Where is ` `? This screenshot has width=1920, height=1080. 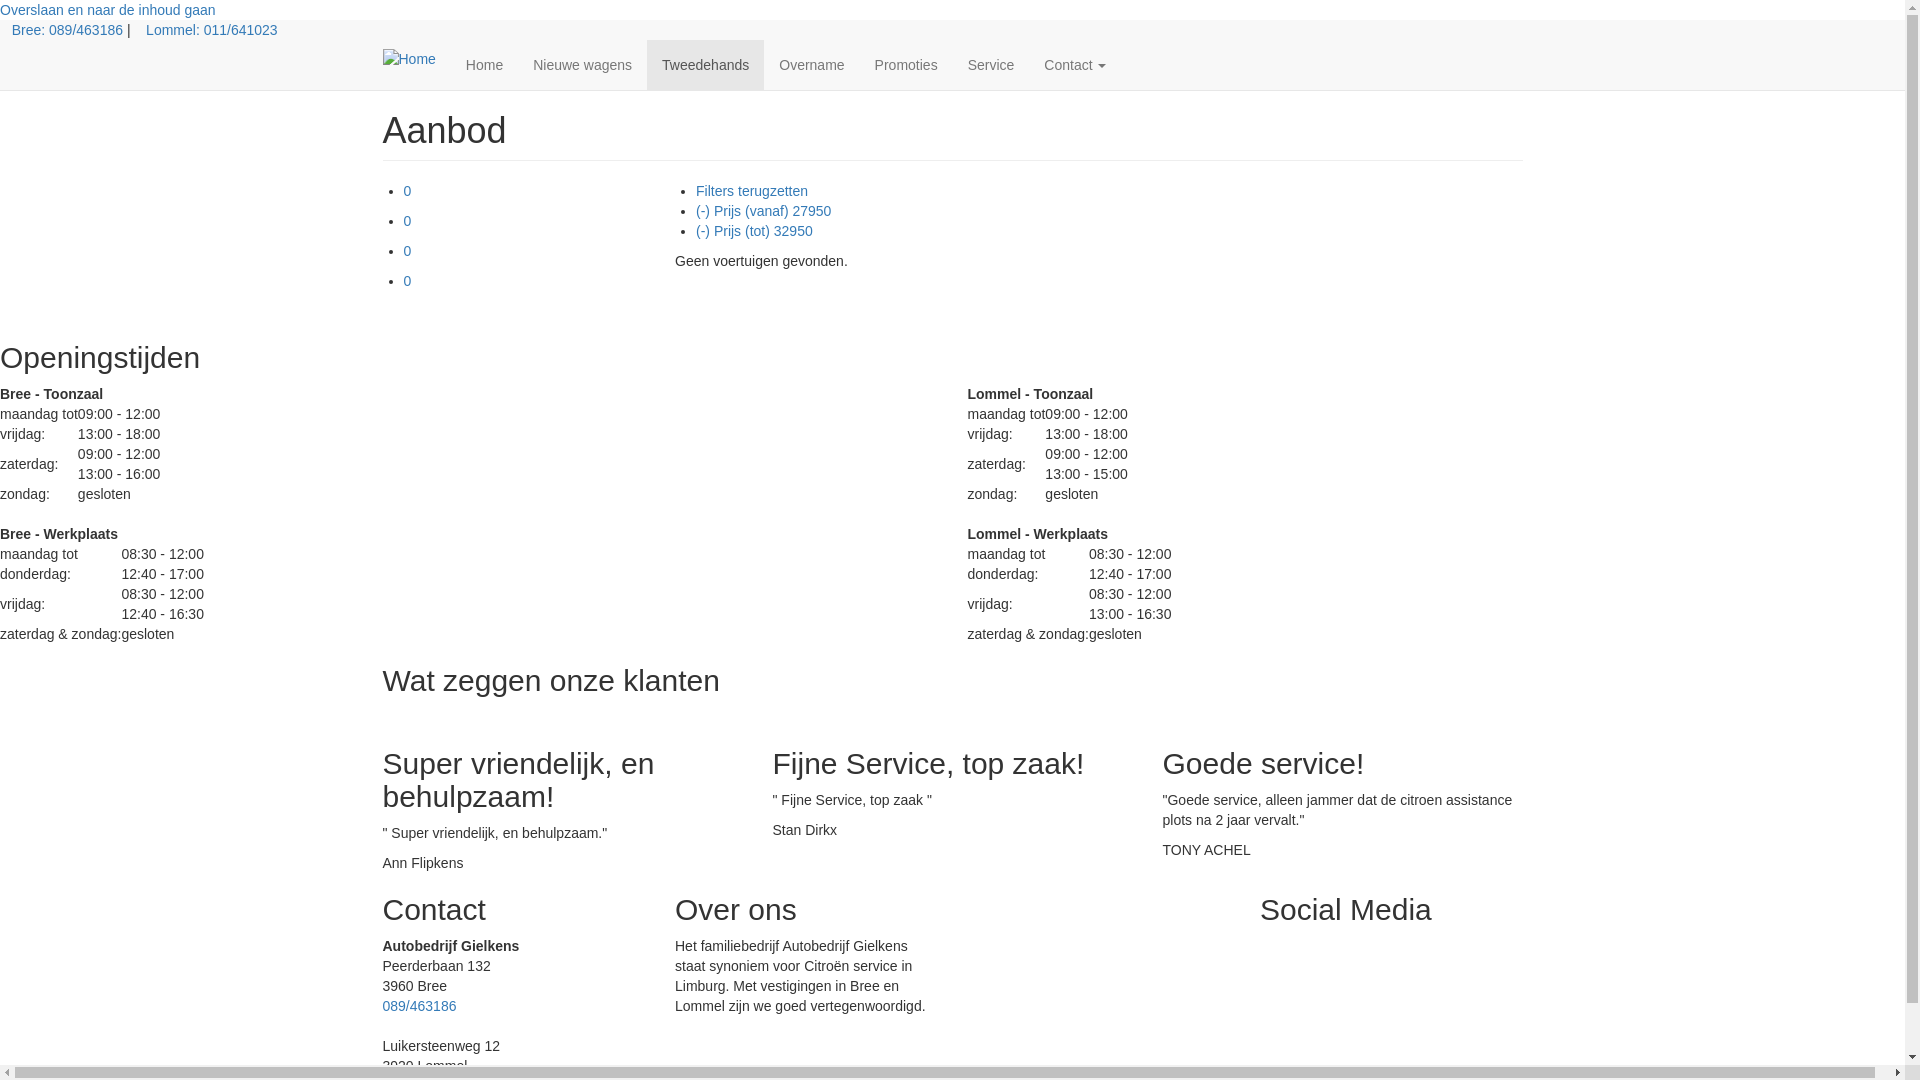
  is located at coordinates (1262, 946).